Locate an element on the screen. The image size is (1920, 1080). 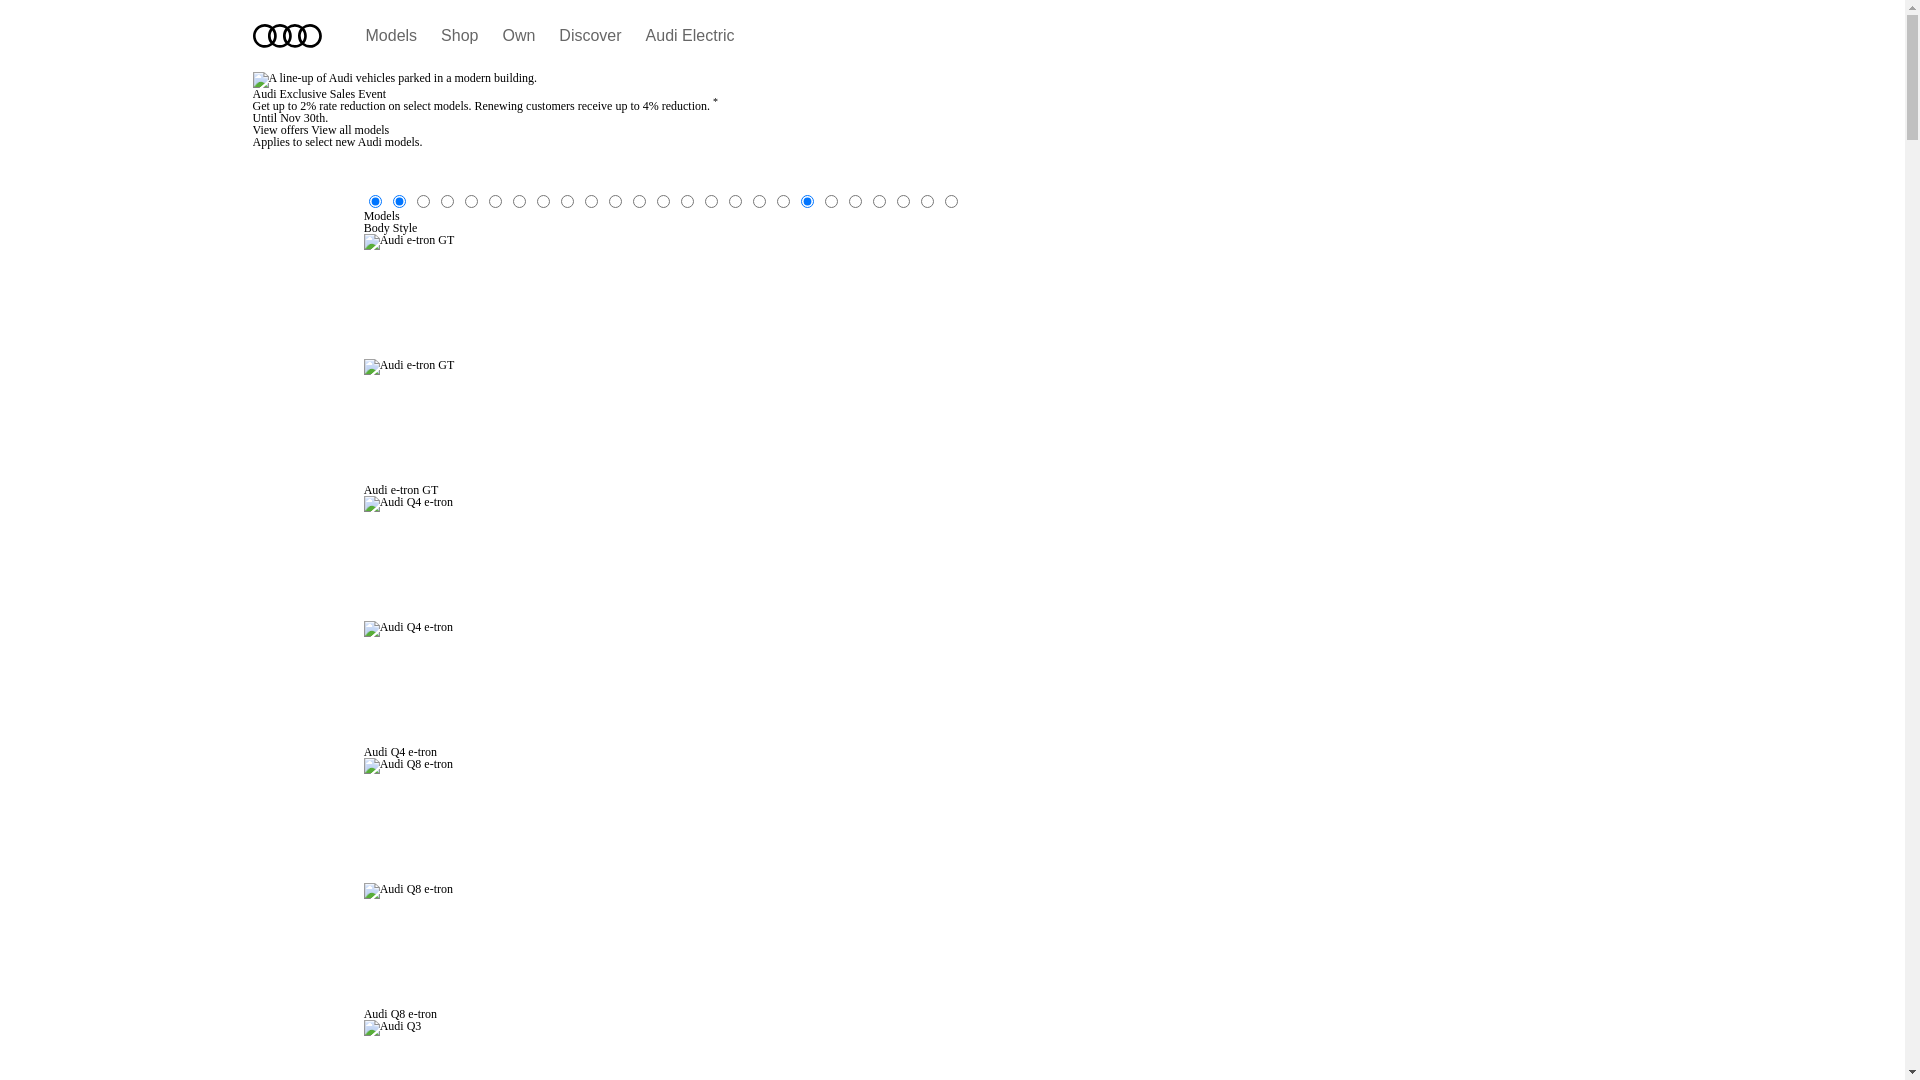
Own is located at coordinates (518, 36).